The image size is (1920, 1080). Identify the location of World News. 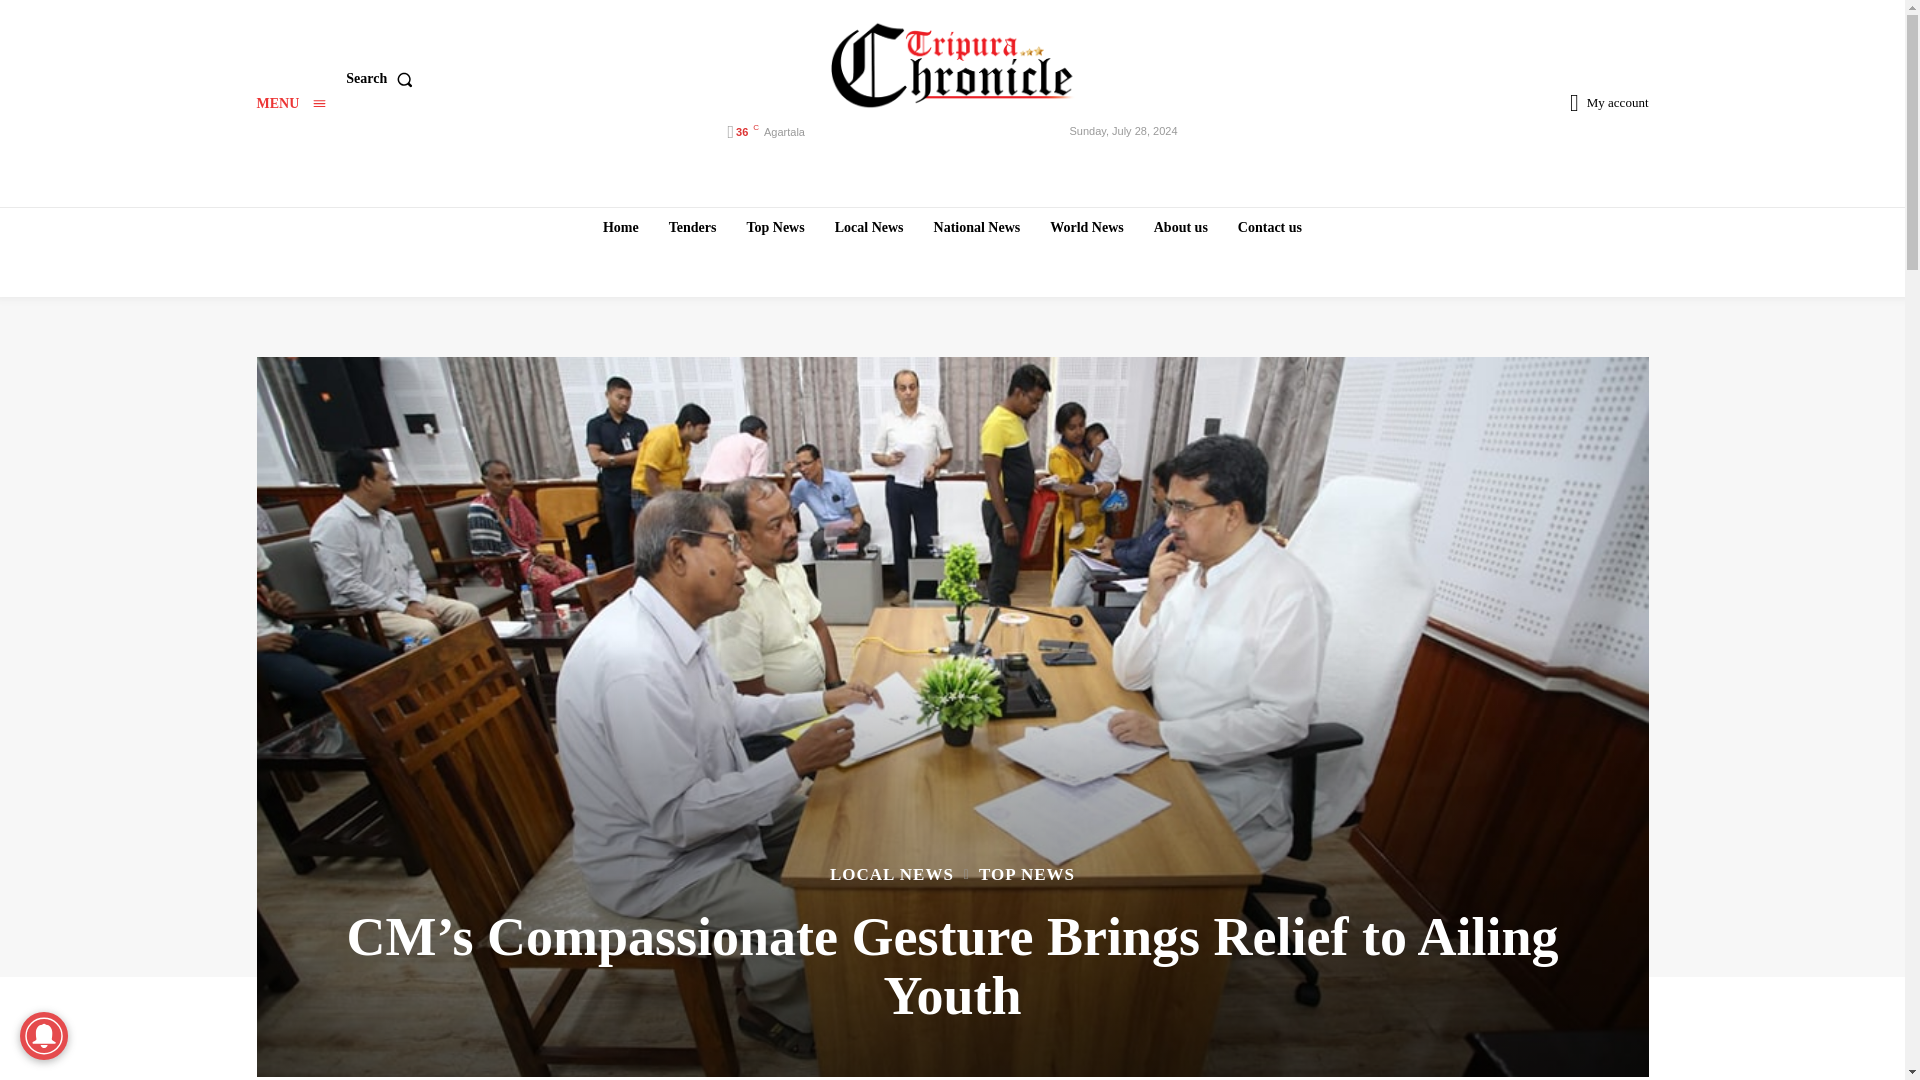
(1087, 227).